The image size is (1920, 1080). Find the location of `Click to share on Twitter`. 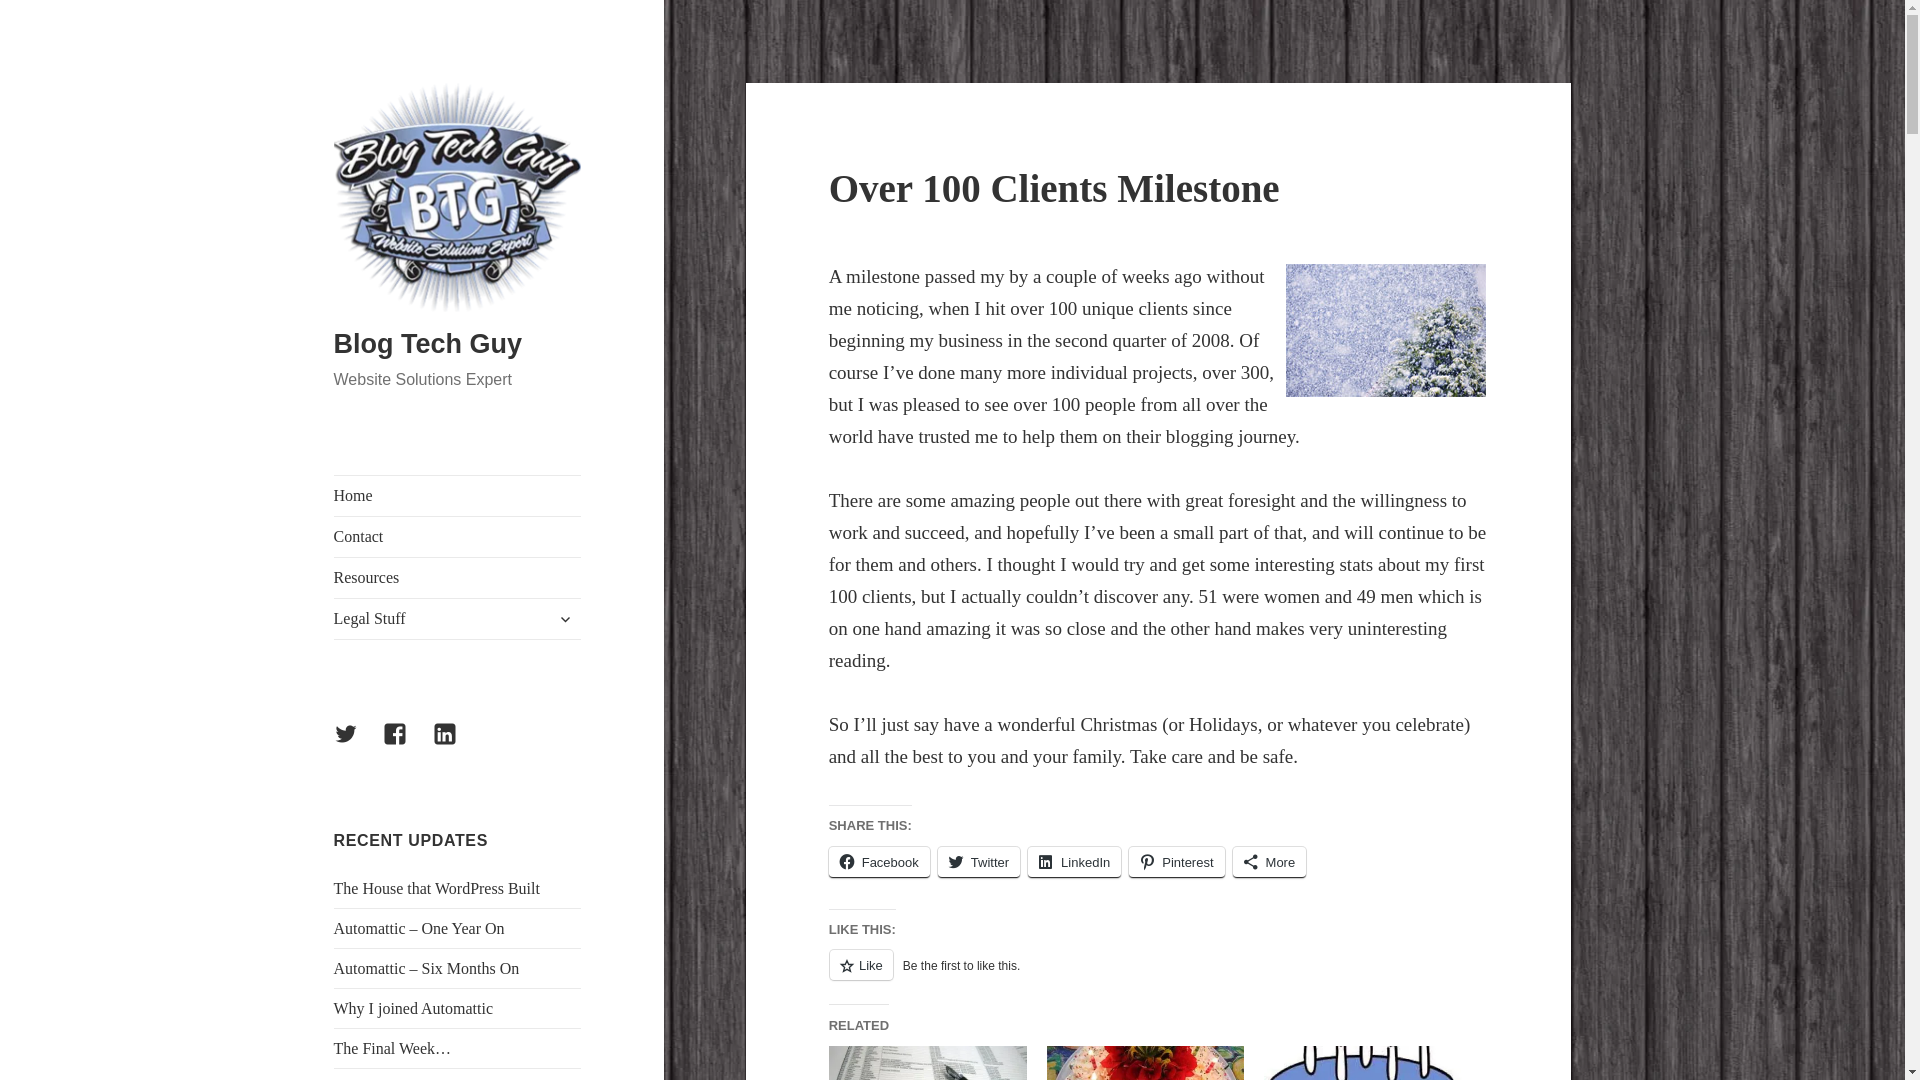

Click to share on Twitter is located at coordinates (978, 862).